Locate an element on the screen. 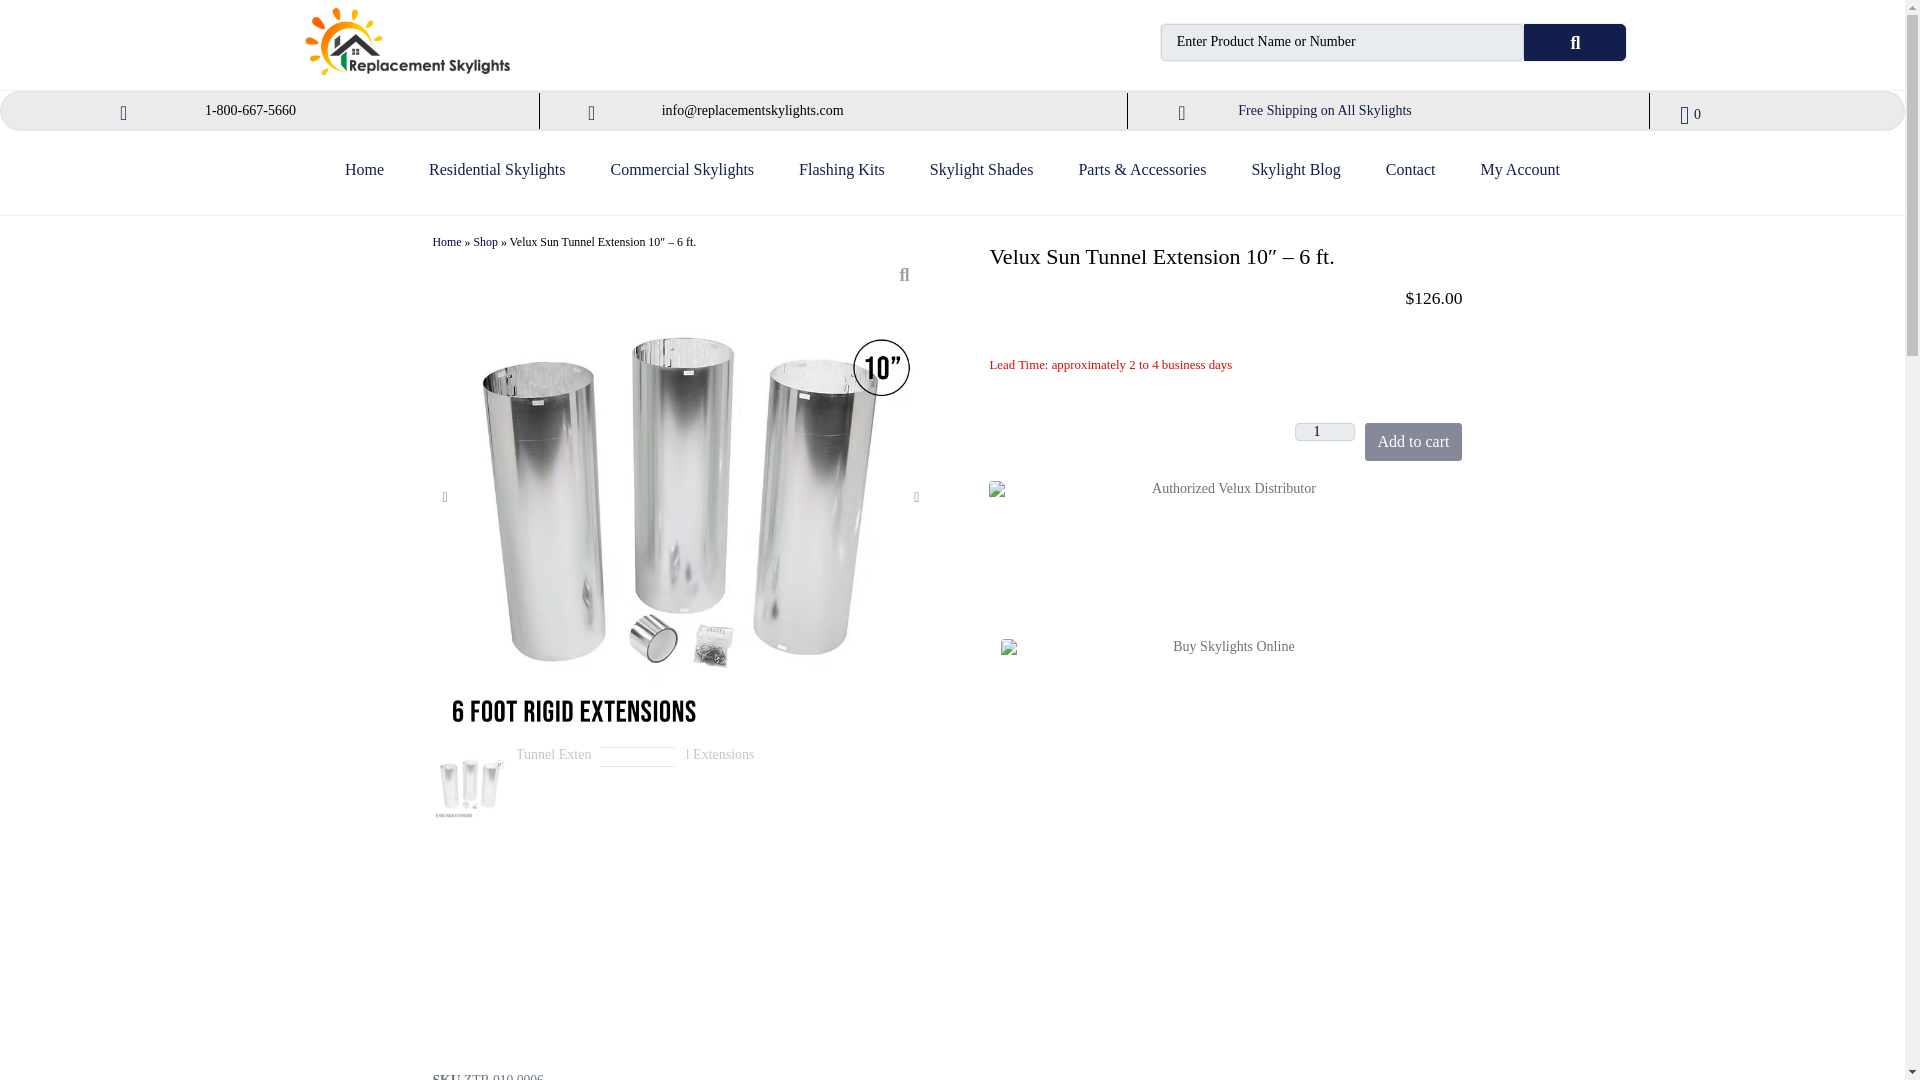 The image size is (1920, 1080). Velux Rigid Sun Tunnel Extension Tube is located at coordinates (722, 784).